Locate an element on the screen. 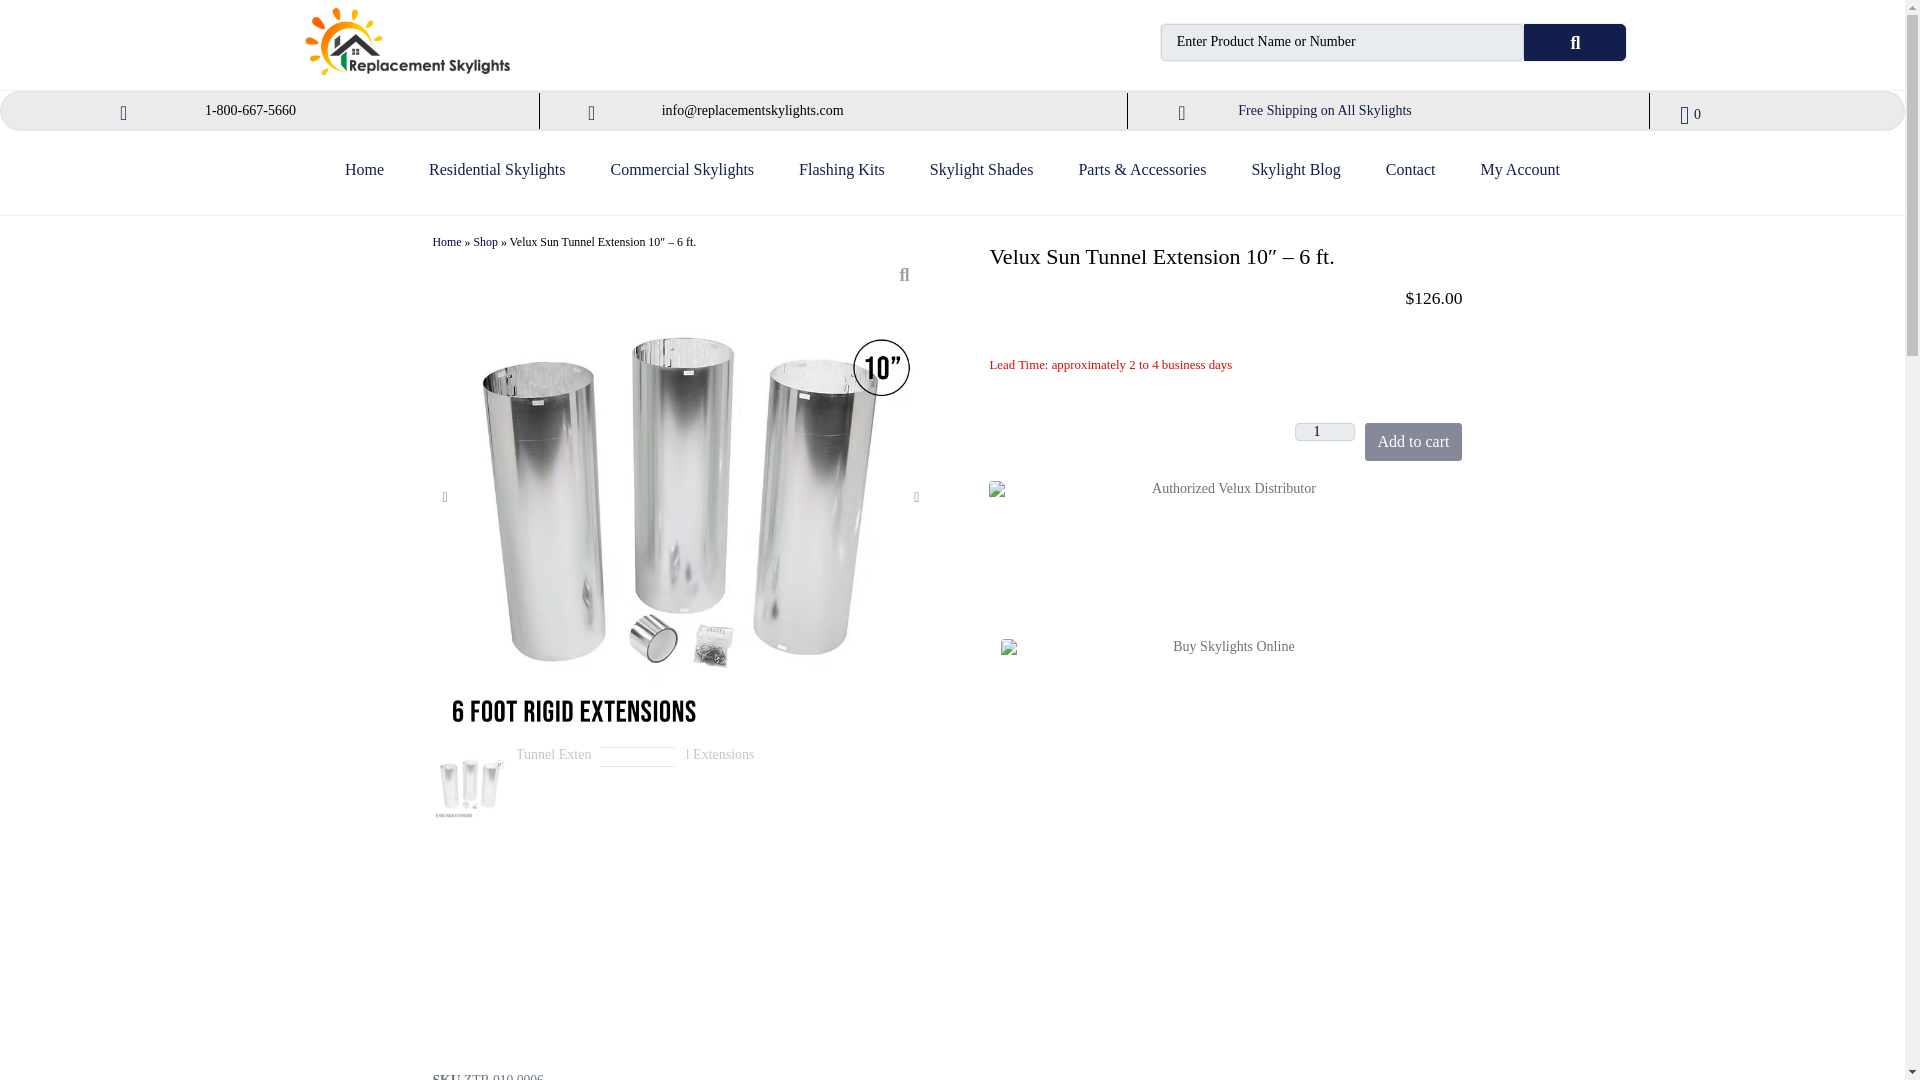 The image size is (1920, 1080). Velux Rigid Sun Tunnel Extension Tube is located at coordinates (722, 784).